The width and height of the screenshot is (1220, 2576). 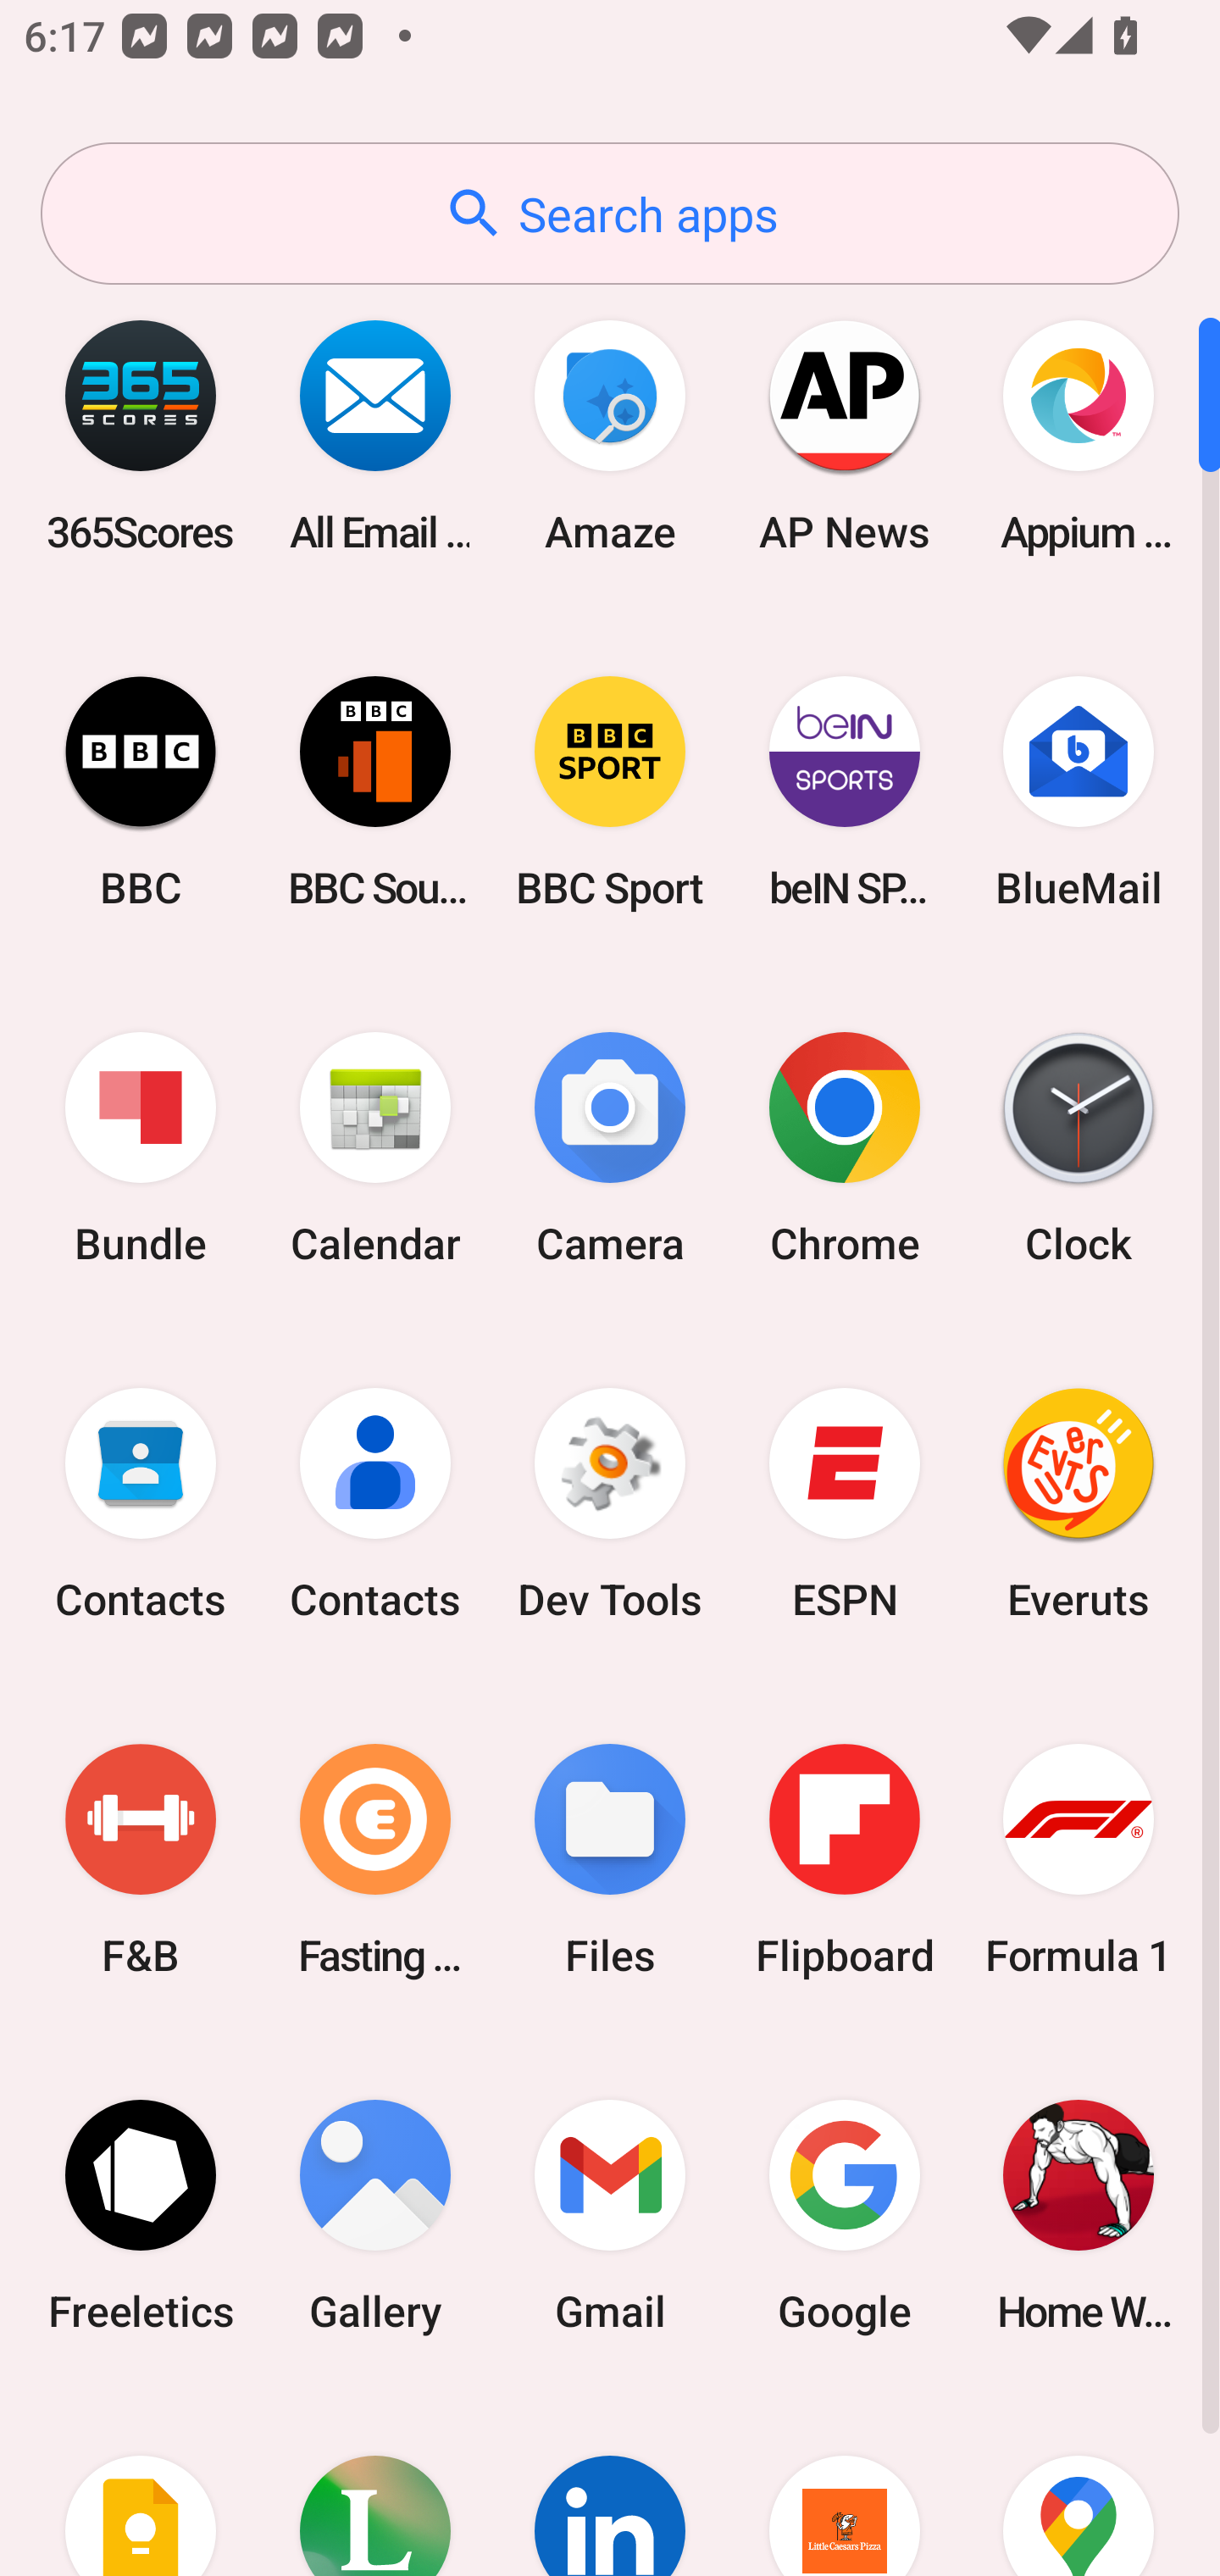 What do you see at coordinates (610, 1504) in the screenshot?
I see `Dev Tools` at bounding box center [610, 1504].